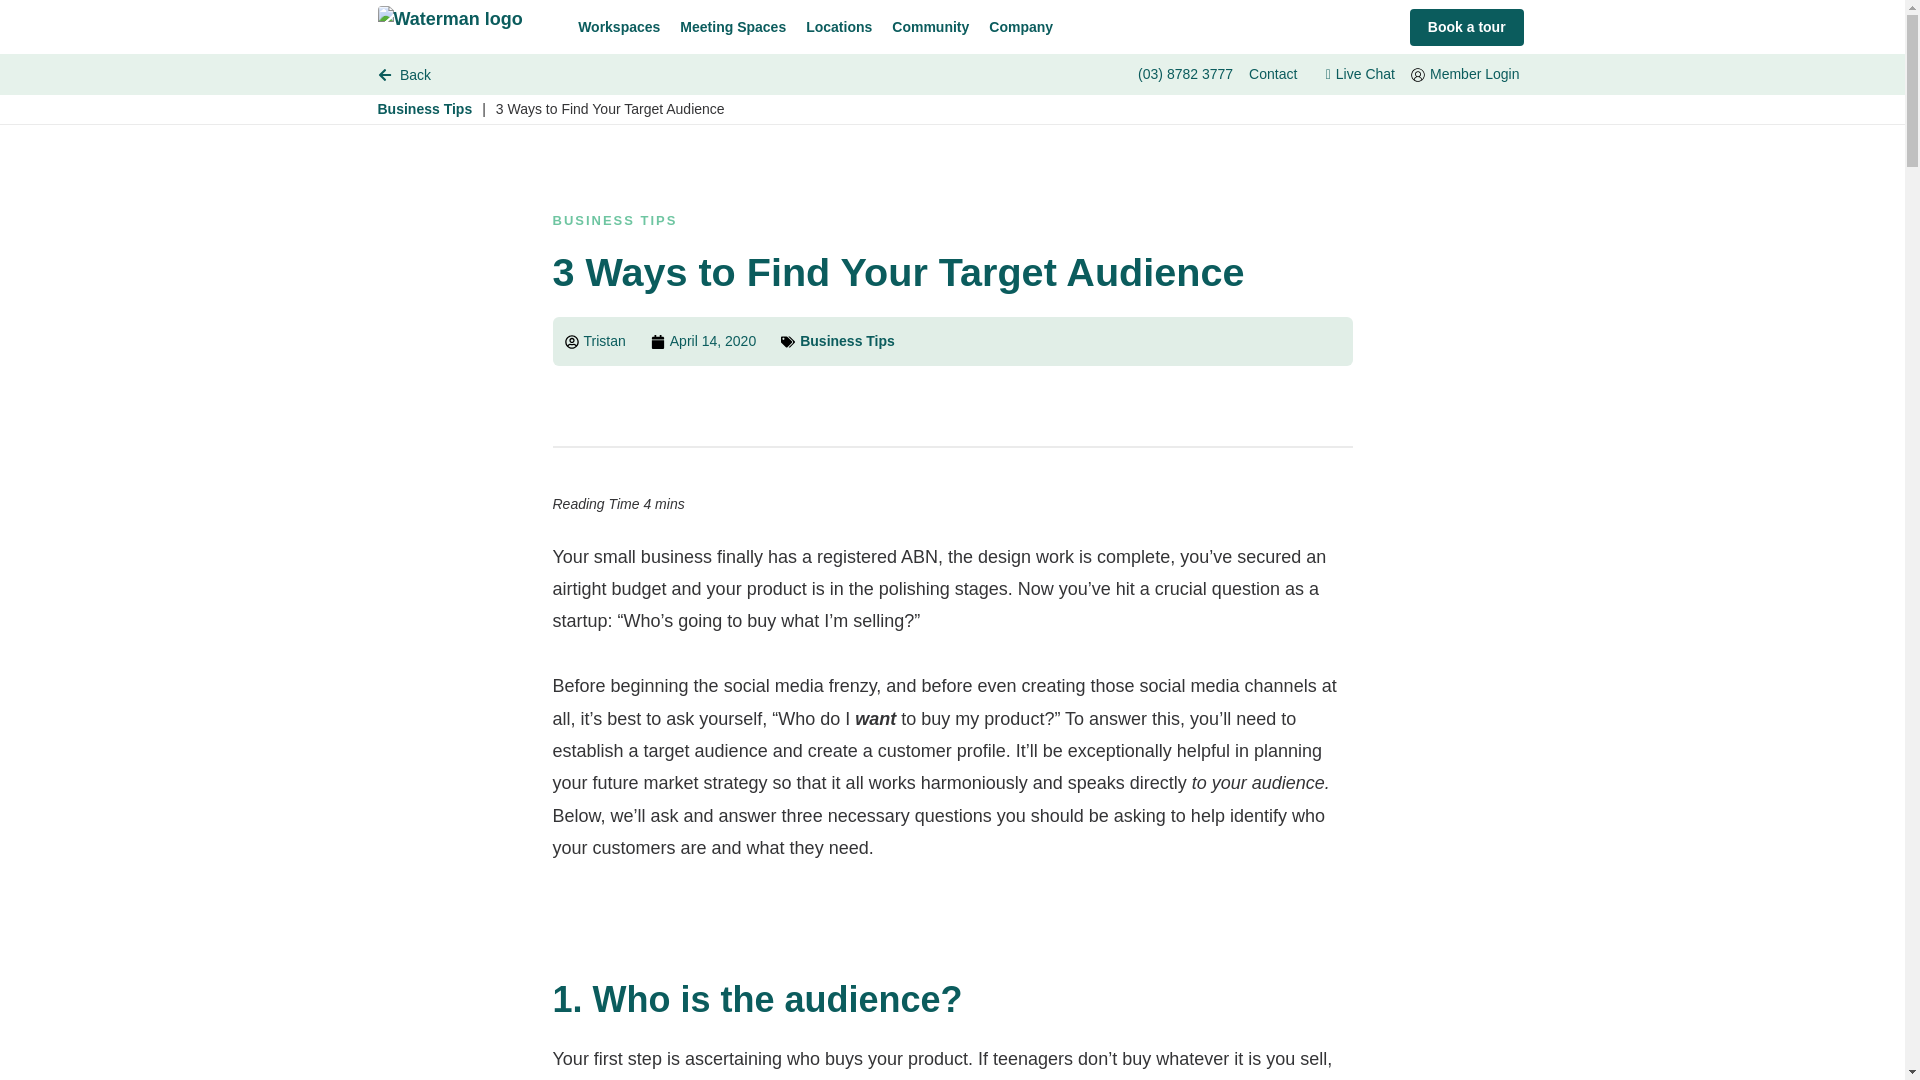  Describe the element at coordinates (733, 27) in the screenshot. I see `Meeting Spaces` at that location.